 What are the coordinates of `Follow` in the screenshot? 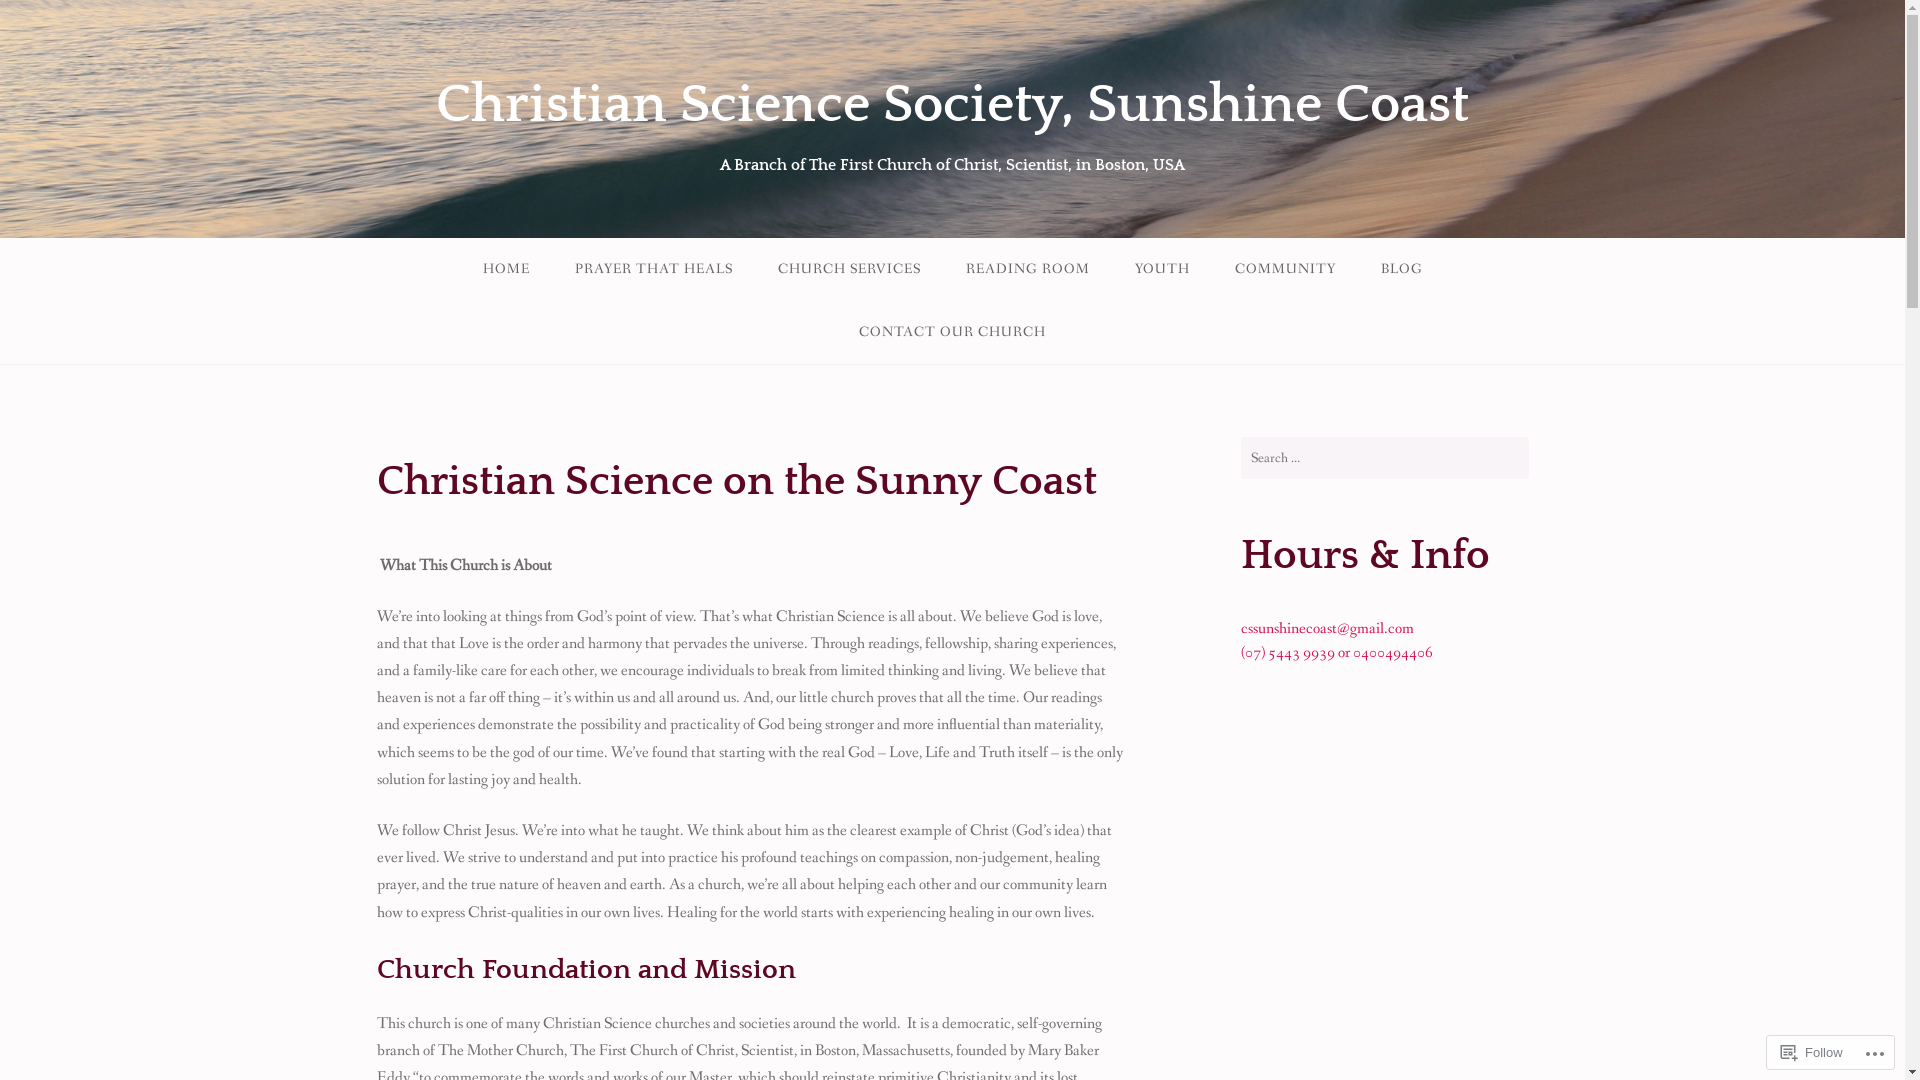 It's located at (1812, 1052).